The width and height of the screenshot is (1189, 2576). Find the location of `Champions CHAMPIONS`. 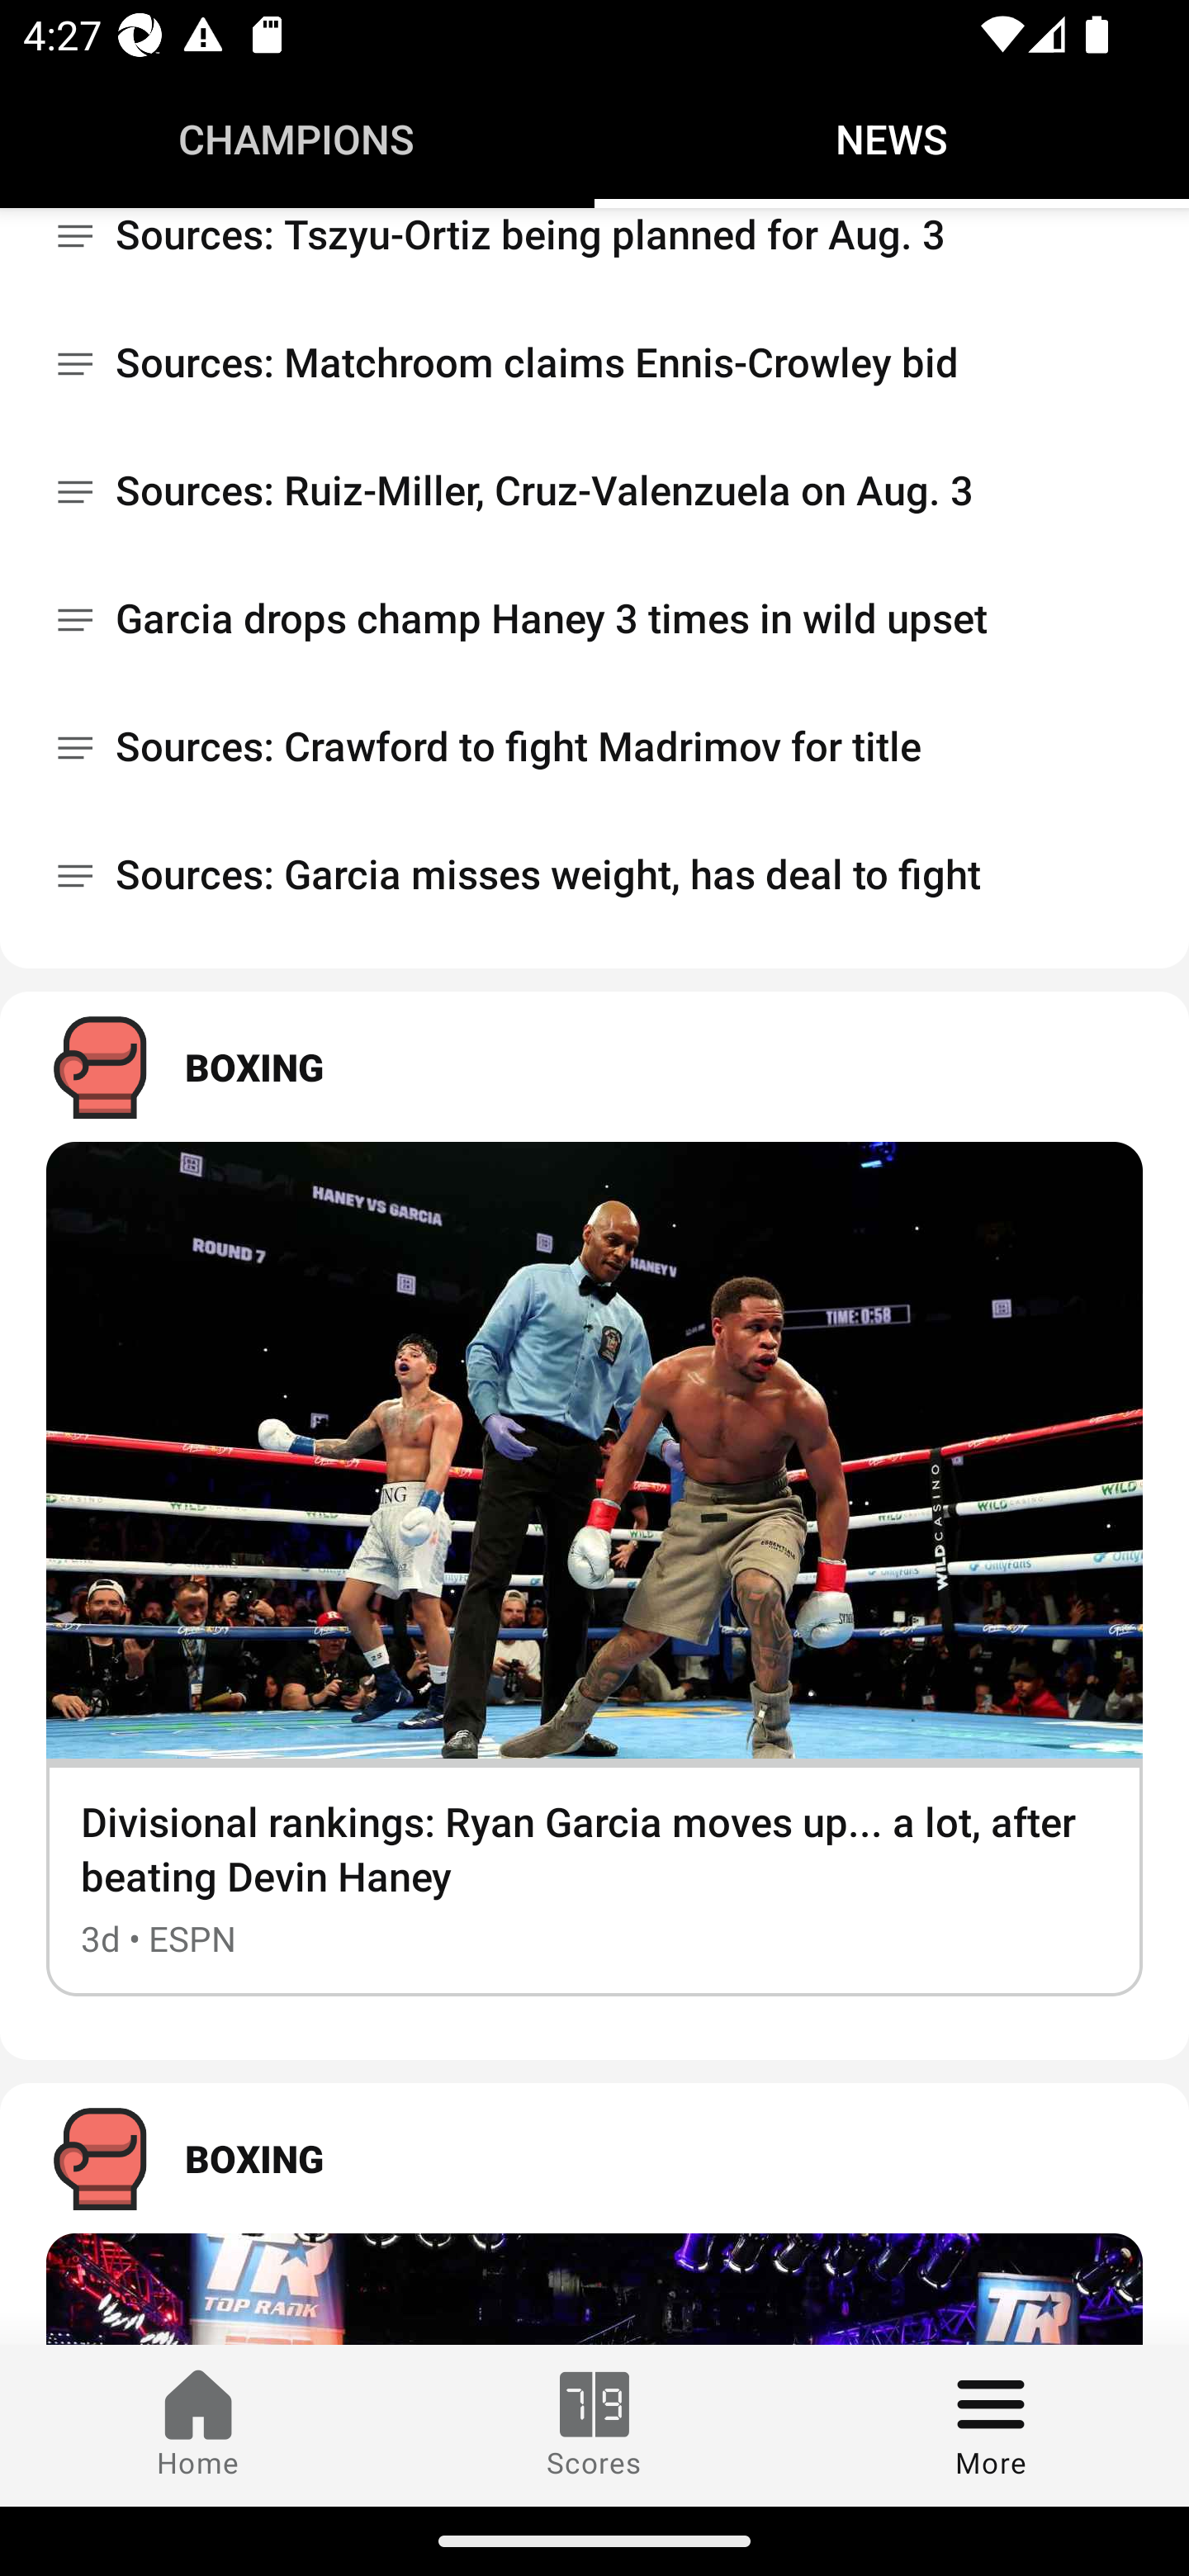

Champions CHAMPIONS is located at coordinates (297, 139).